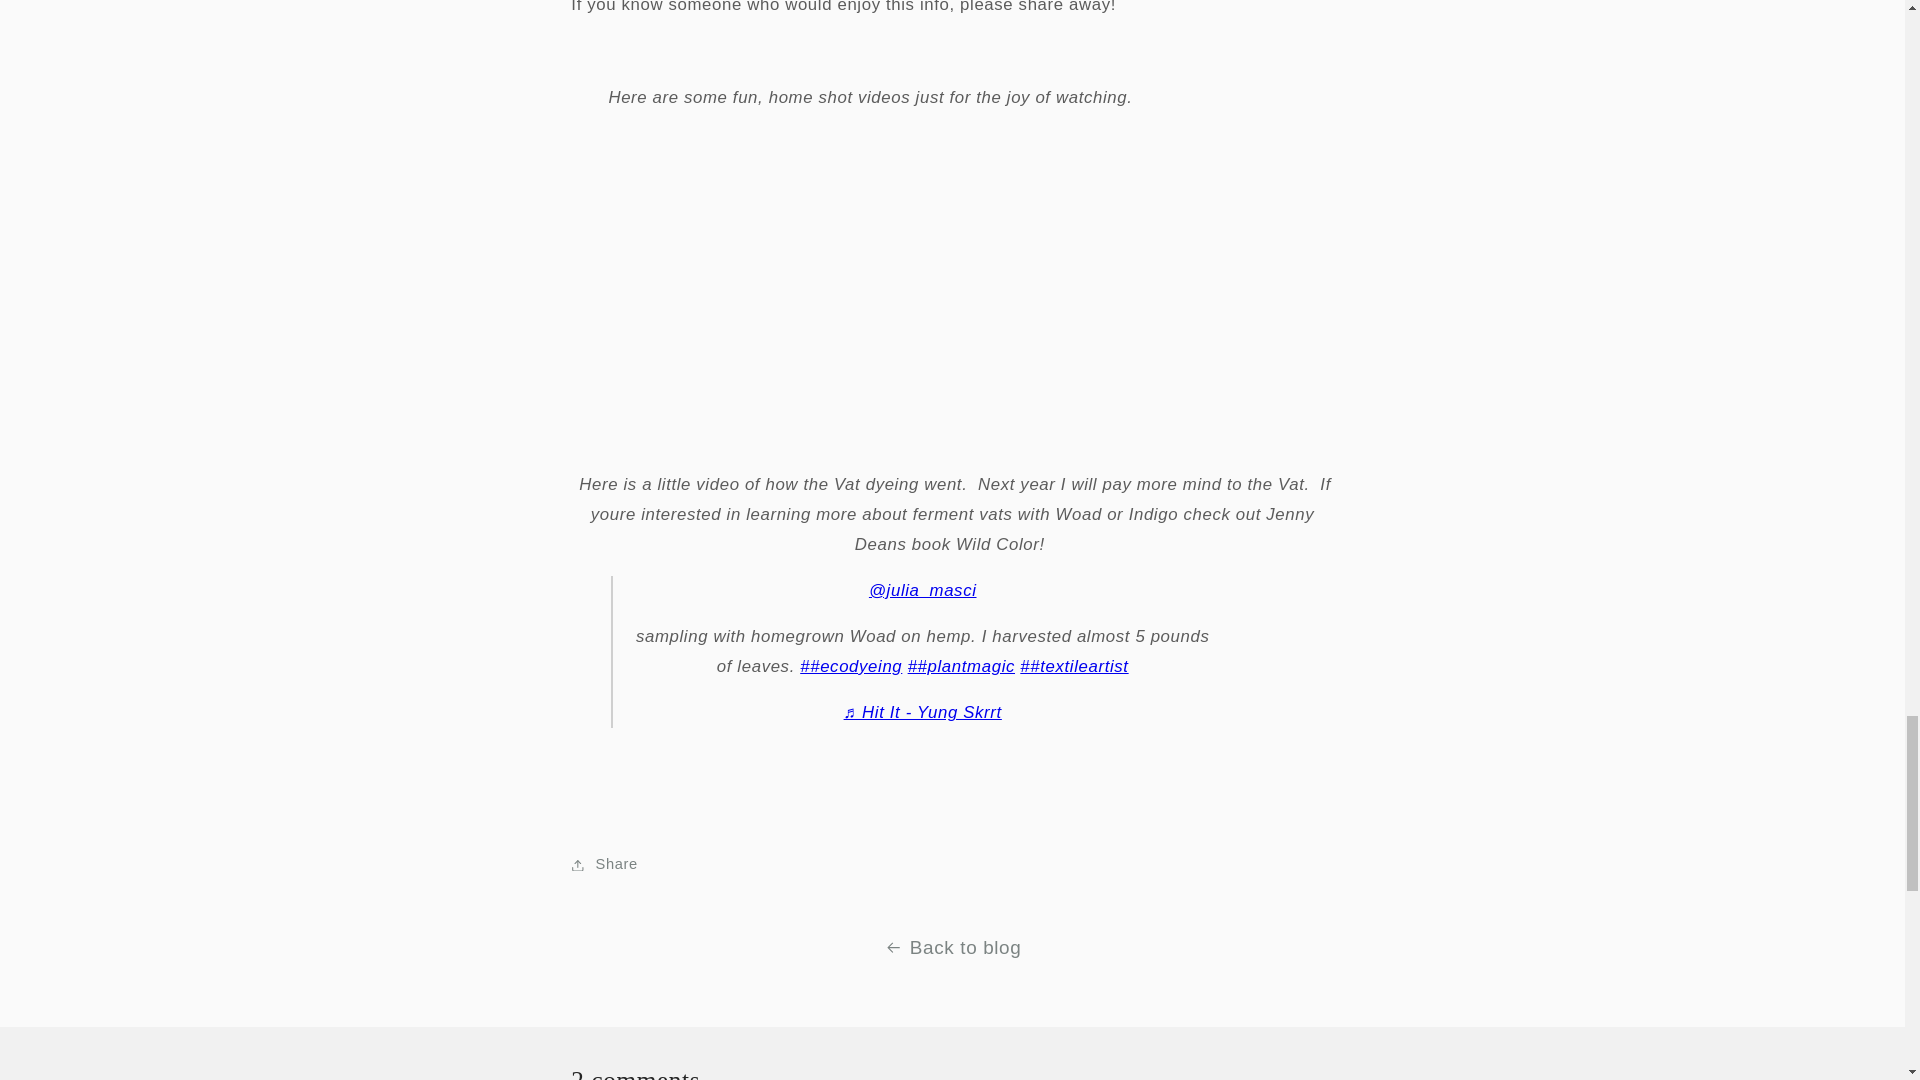 This screenshot has width=1920, height=1080. Describe the element at coordinates (1074, 666) in the screenshot. I see `textileartist` at that location.